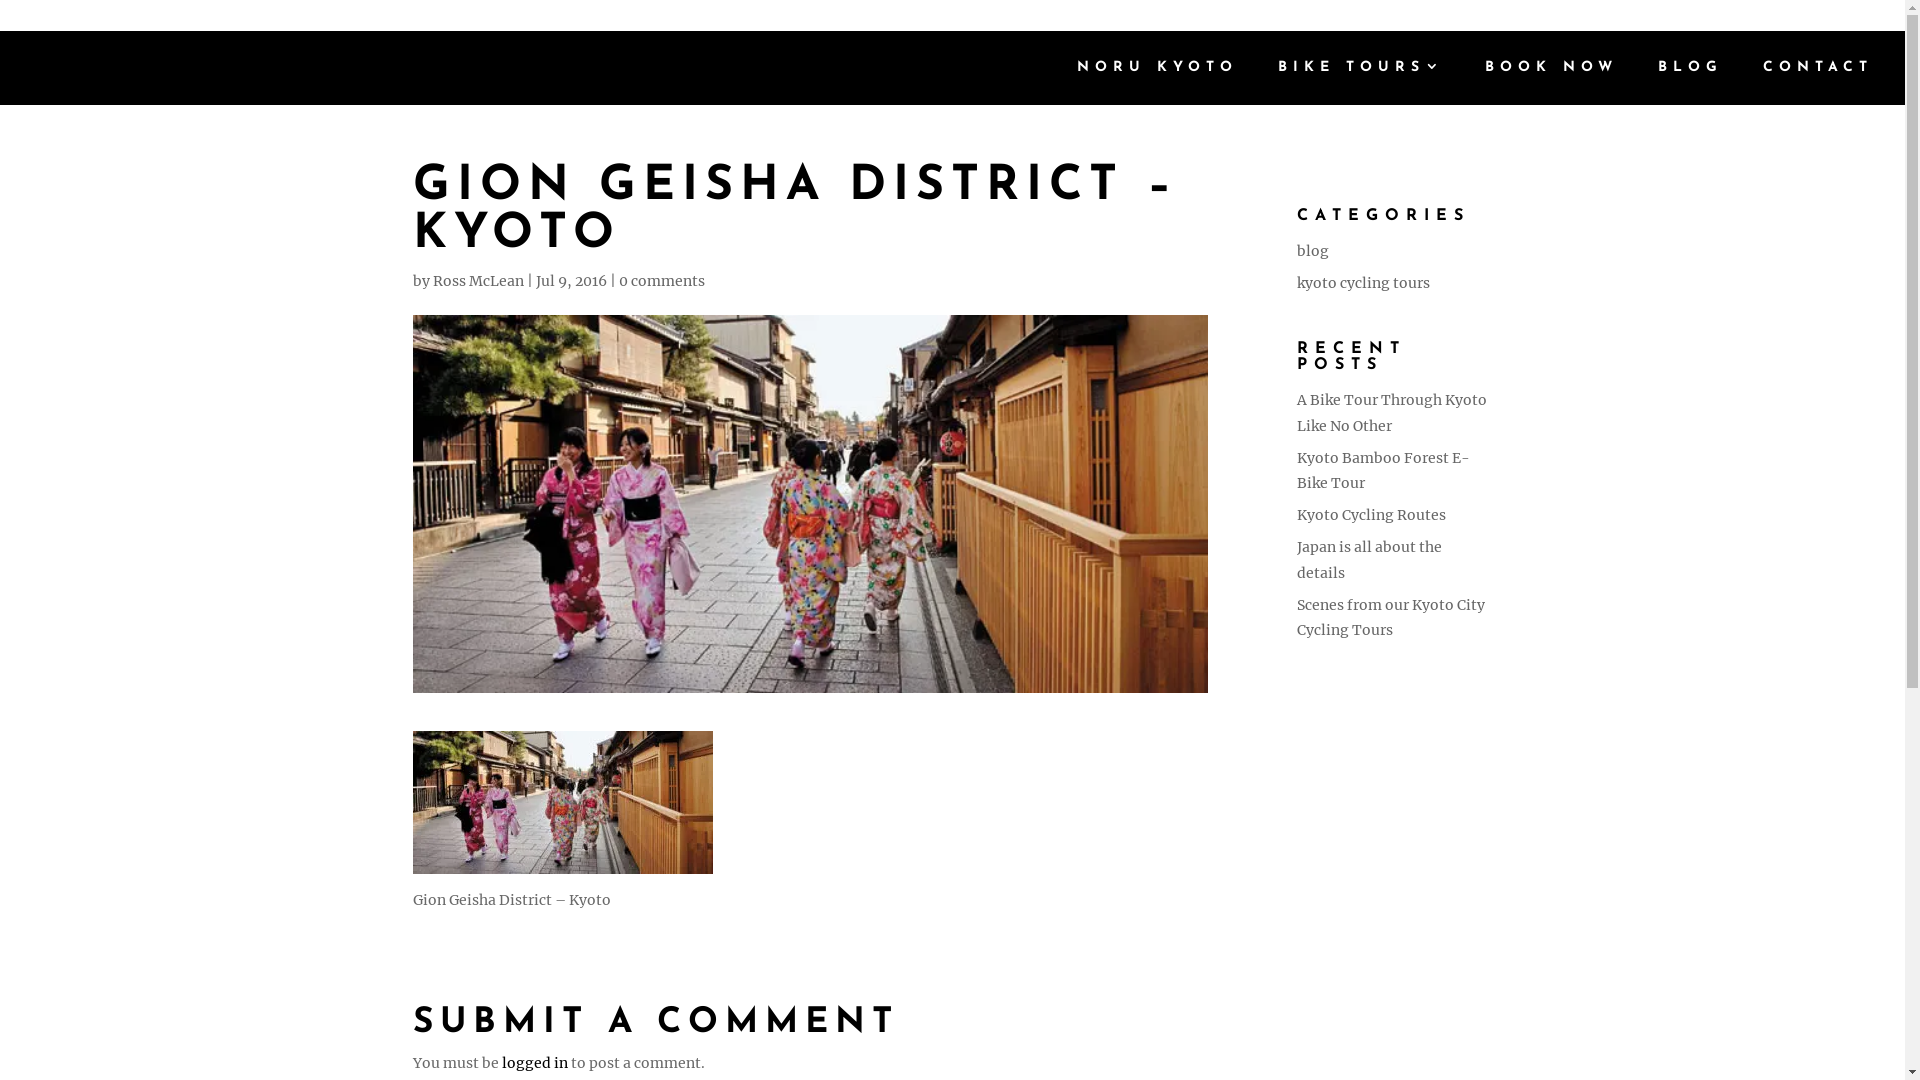 This screenshot has height=1080, width=1920. What do you see at coordinates (1384, 470) in the screenshot?
I see `Kyoto Bamboo Forest E-Bike Tour` at bounding box center [1384, 470].